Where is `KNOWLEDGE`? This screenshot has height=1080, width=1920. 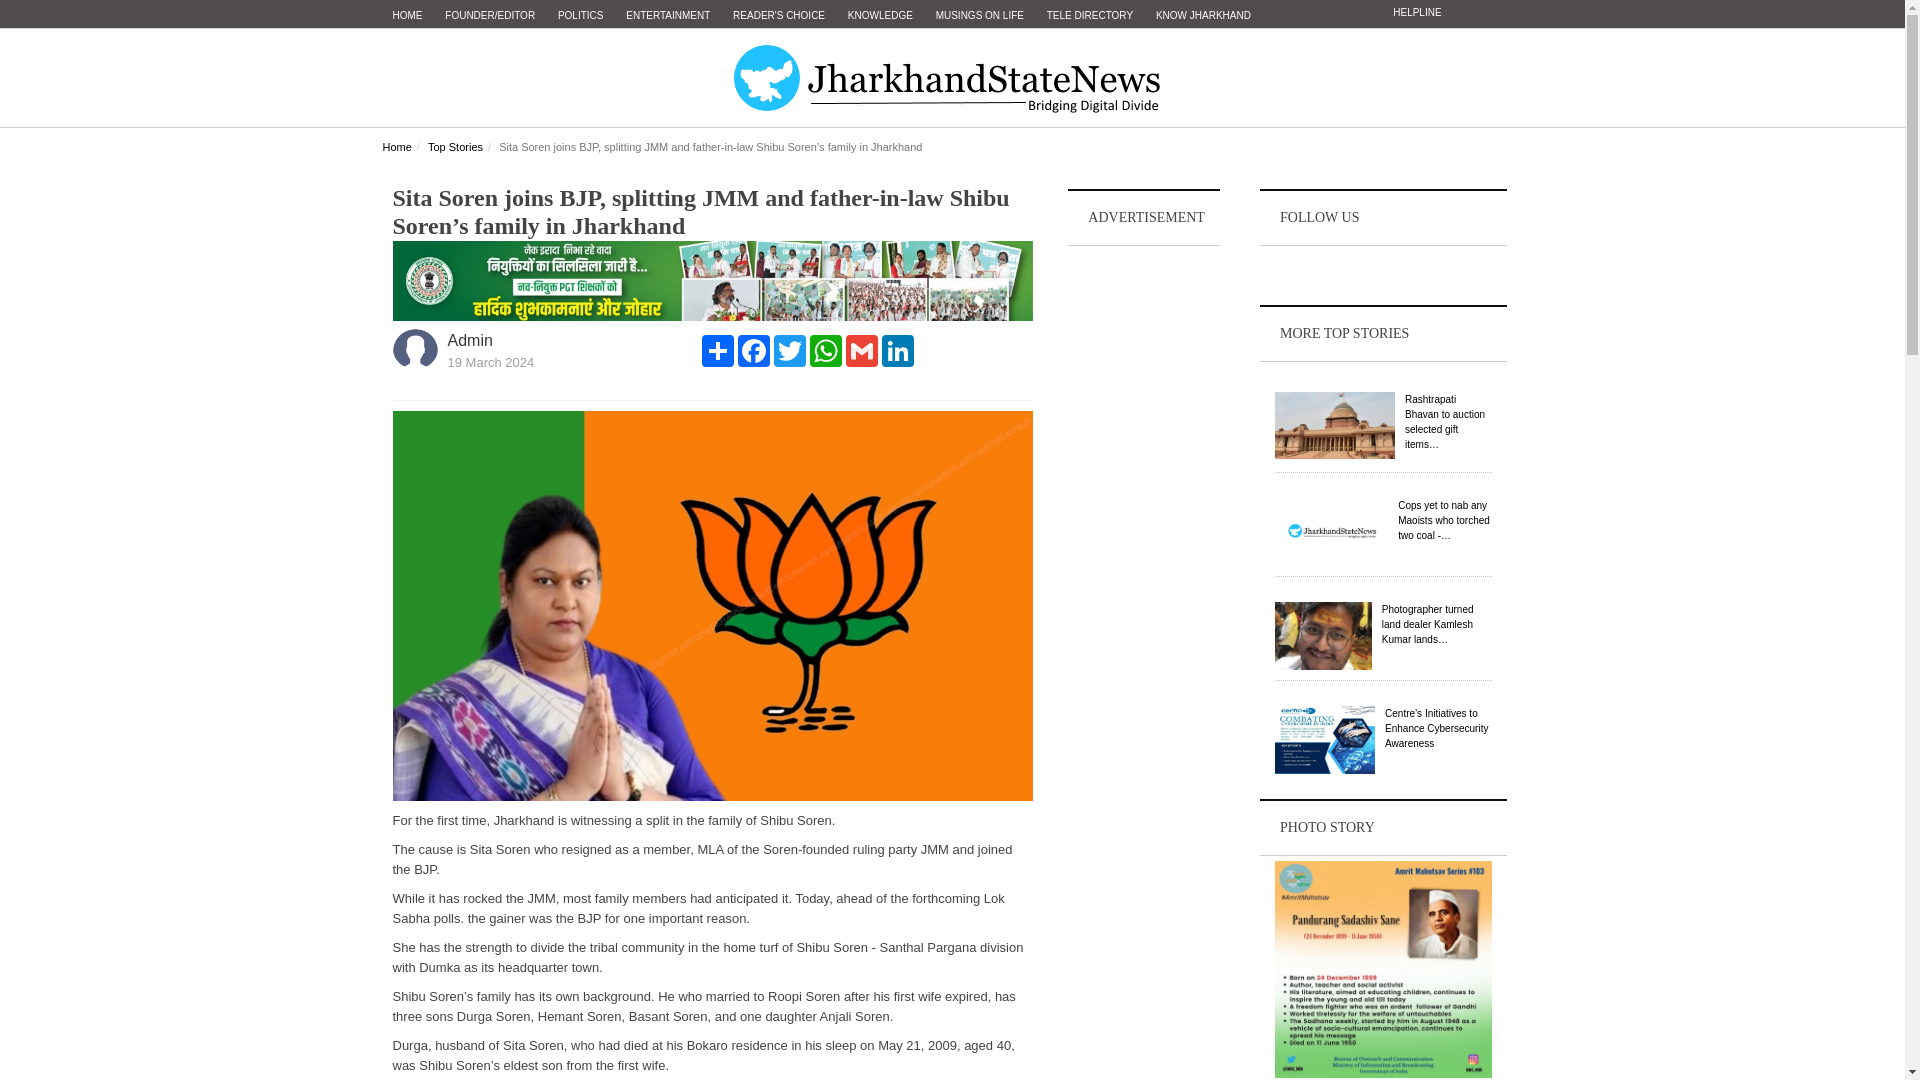
KNOWLEDGE is located at coordinates (880, 16).